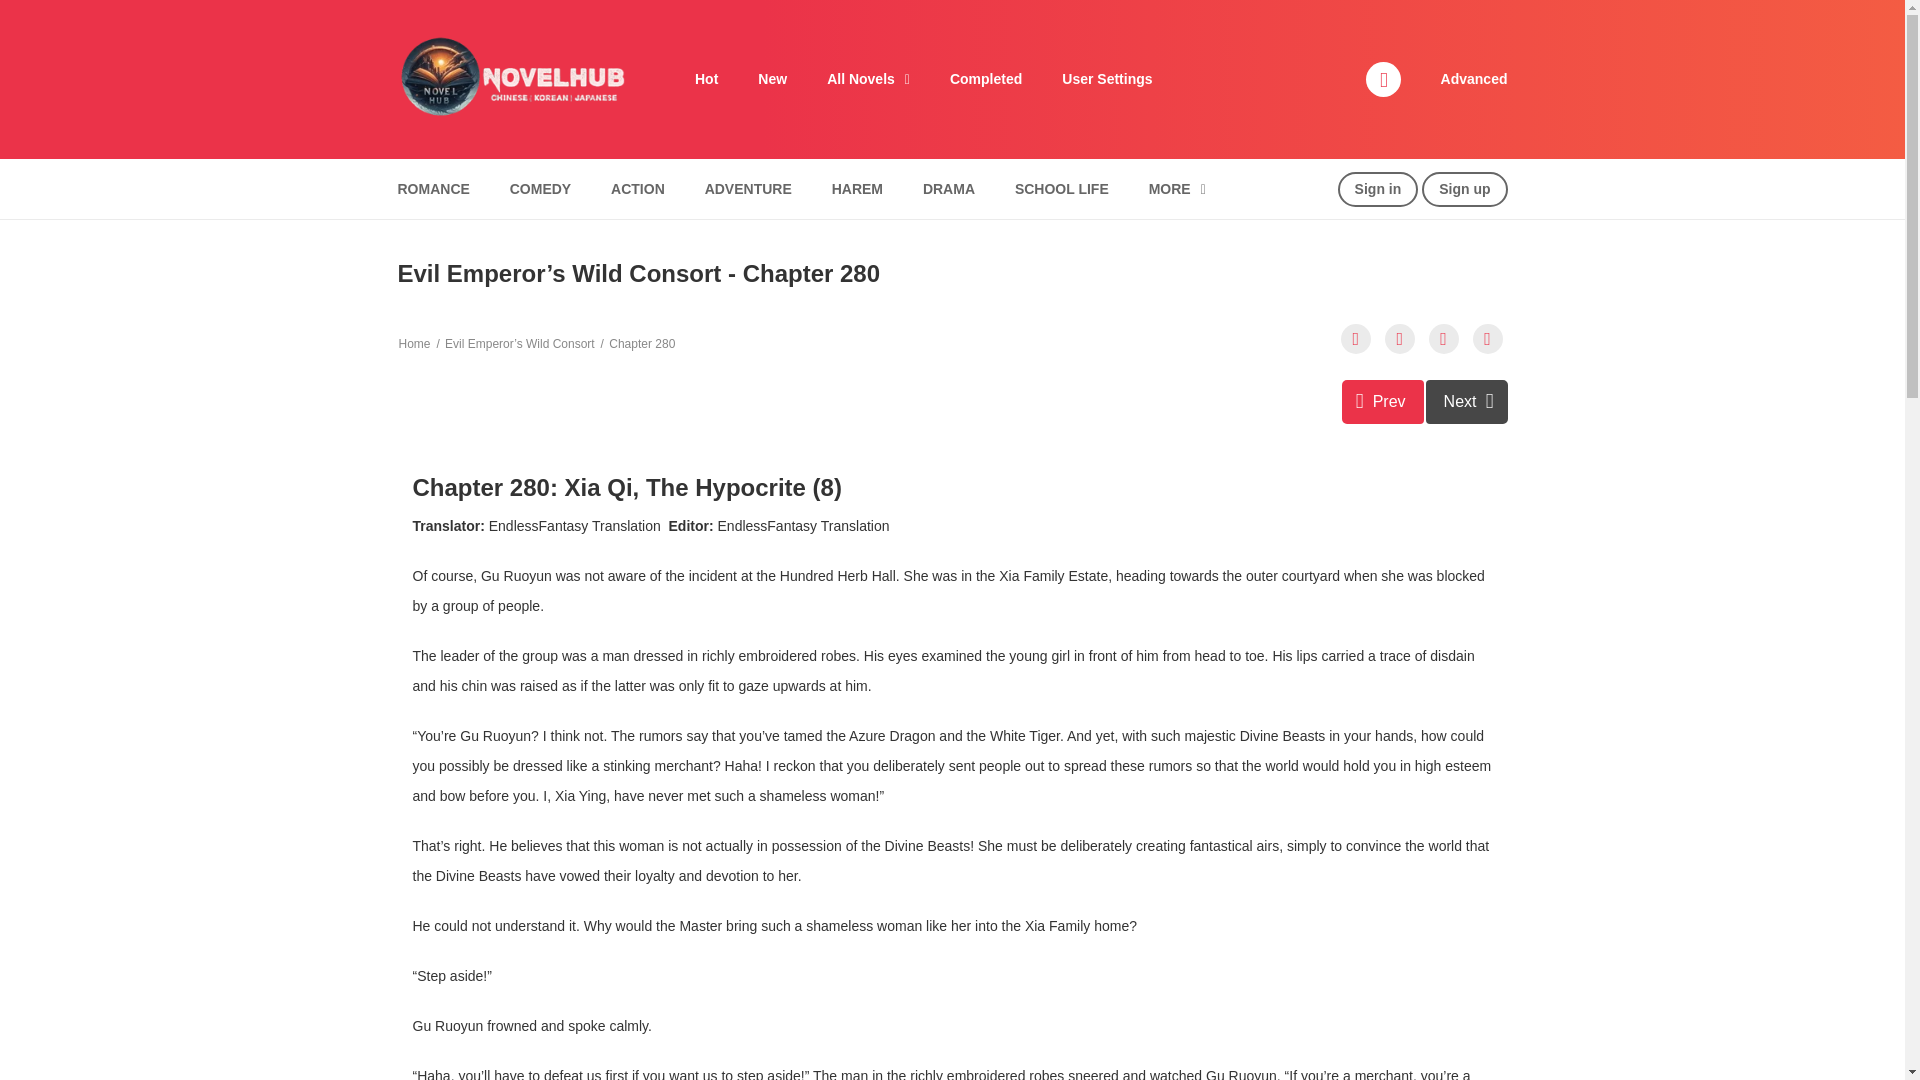 The width and height of the screenshot is (1920, 1080). Describe the element at coordinates (1106, 79) in the screenshot. I see `User Settings` at that location.